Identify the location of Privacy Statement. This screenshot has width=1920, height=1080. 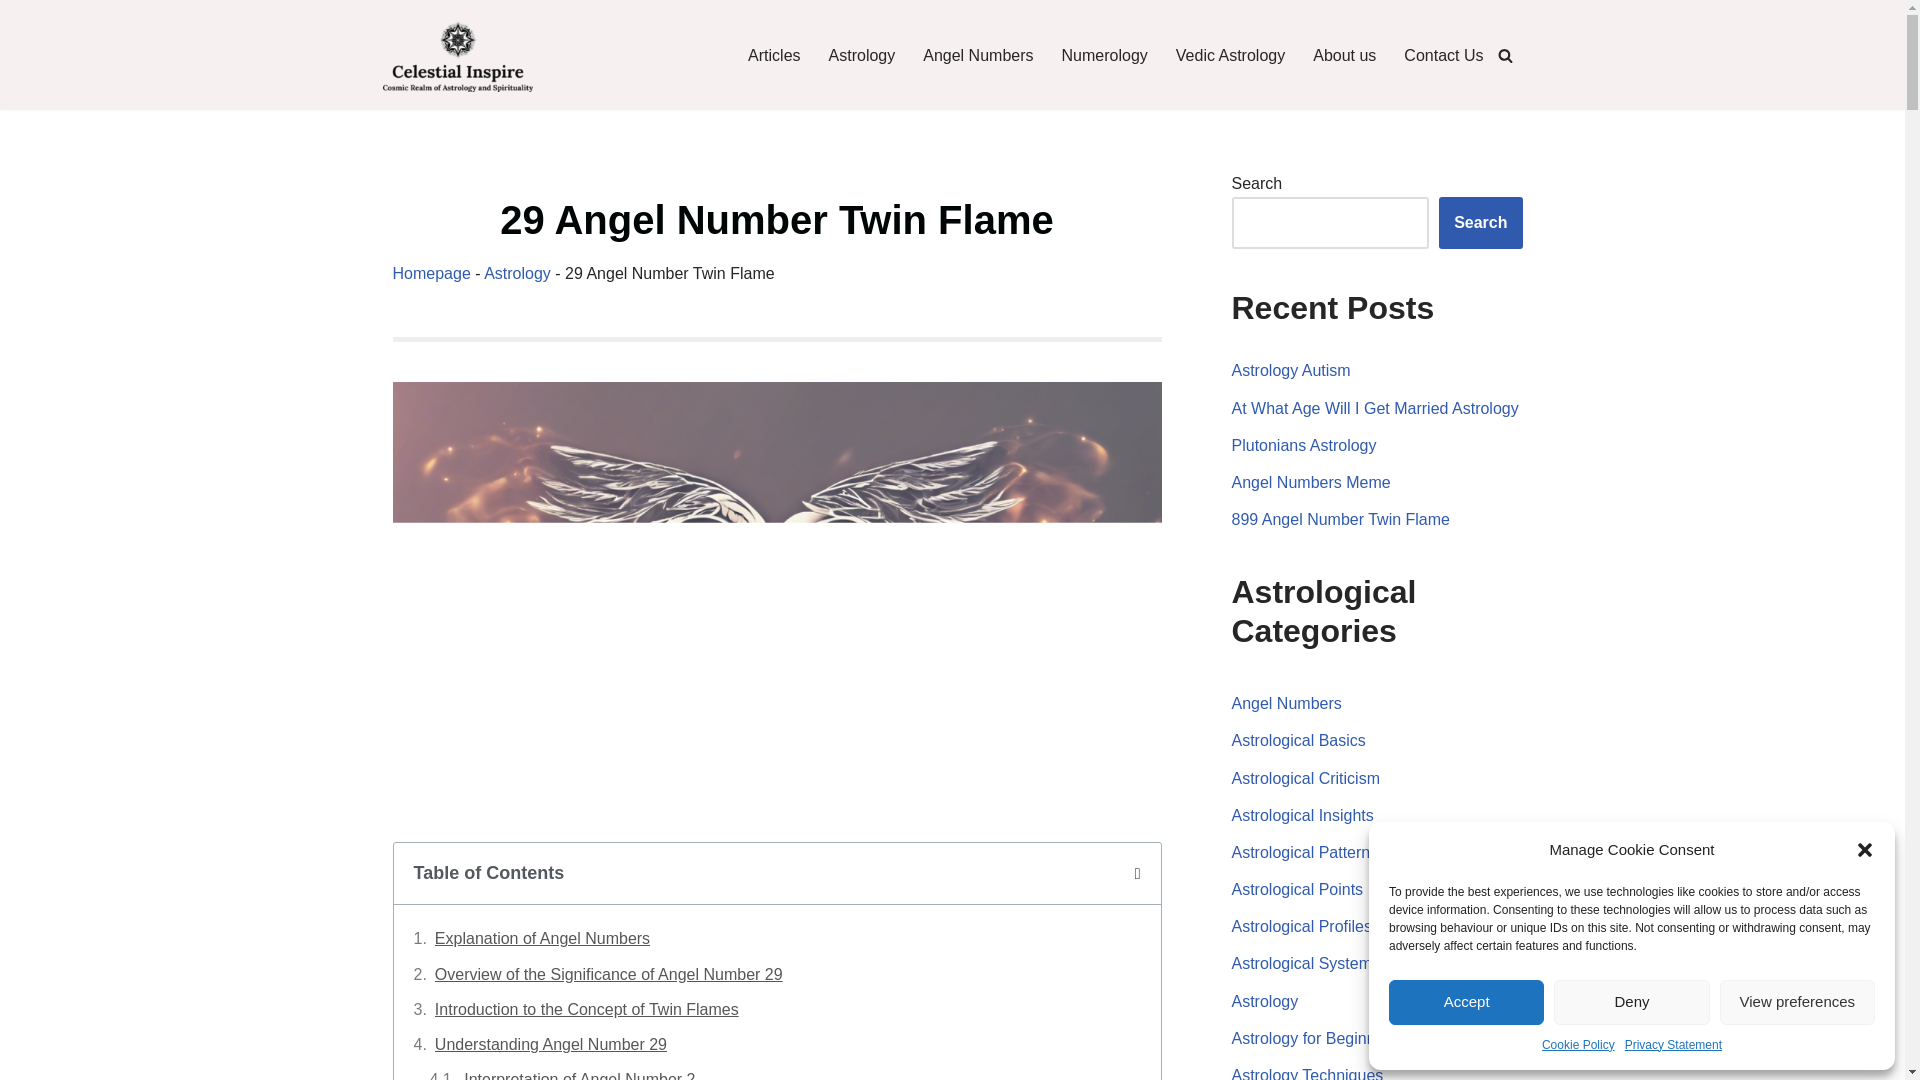
(1673, 1044).